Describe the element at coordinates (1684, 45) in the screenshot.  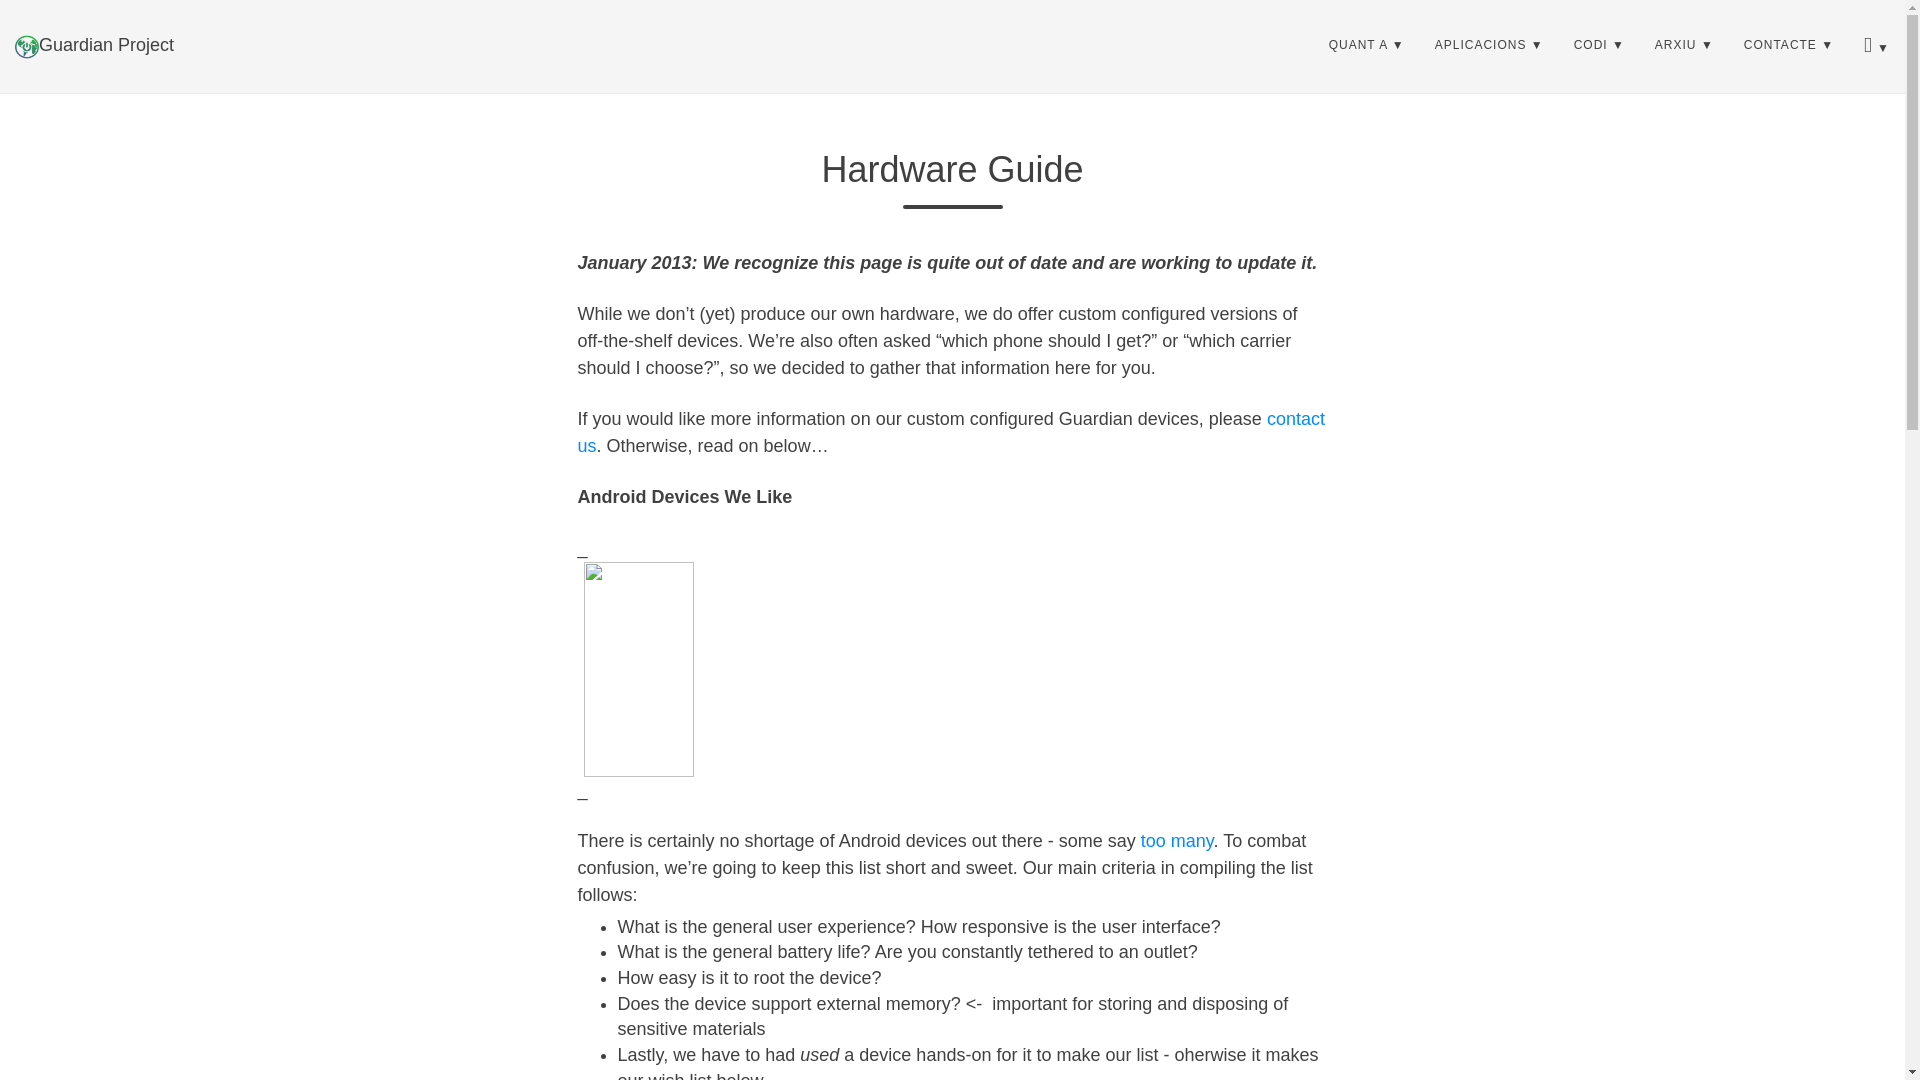
I see `ARXIU` at that location.